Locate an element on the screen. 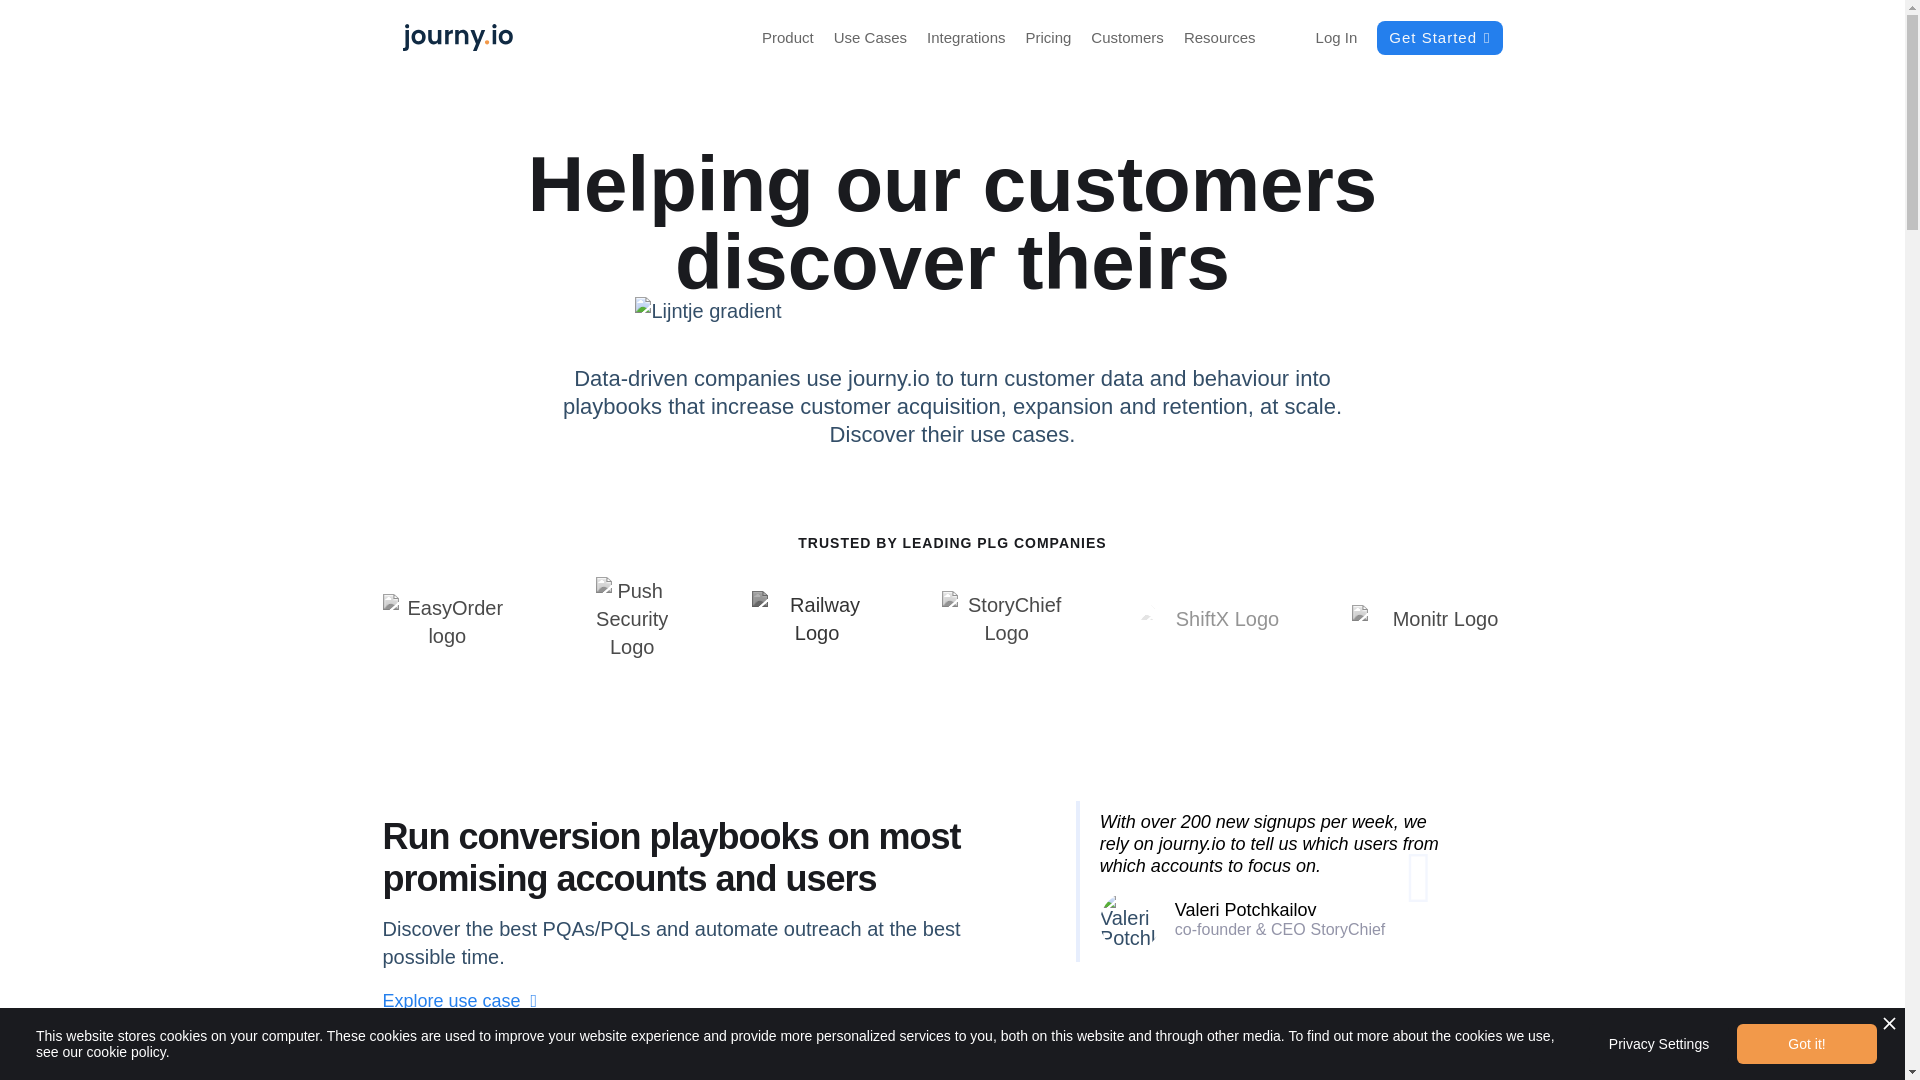 This screenshot has width=1920, height=1080. Customers is located at coordinates (1126, 38).